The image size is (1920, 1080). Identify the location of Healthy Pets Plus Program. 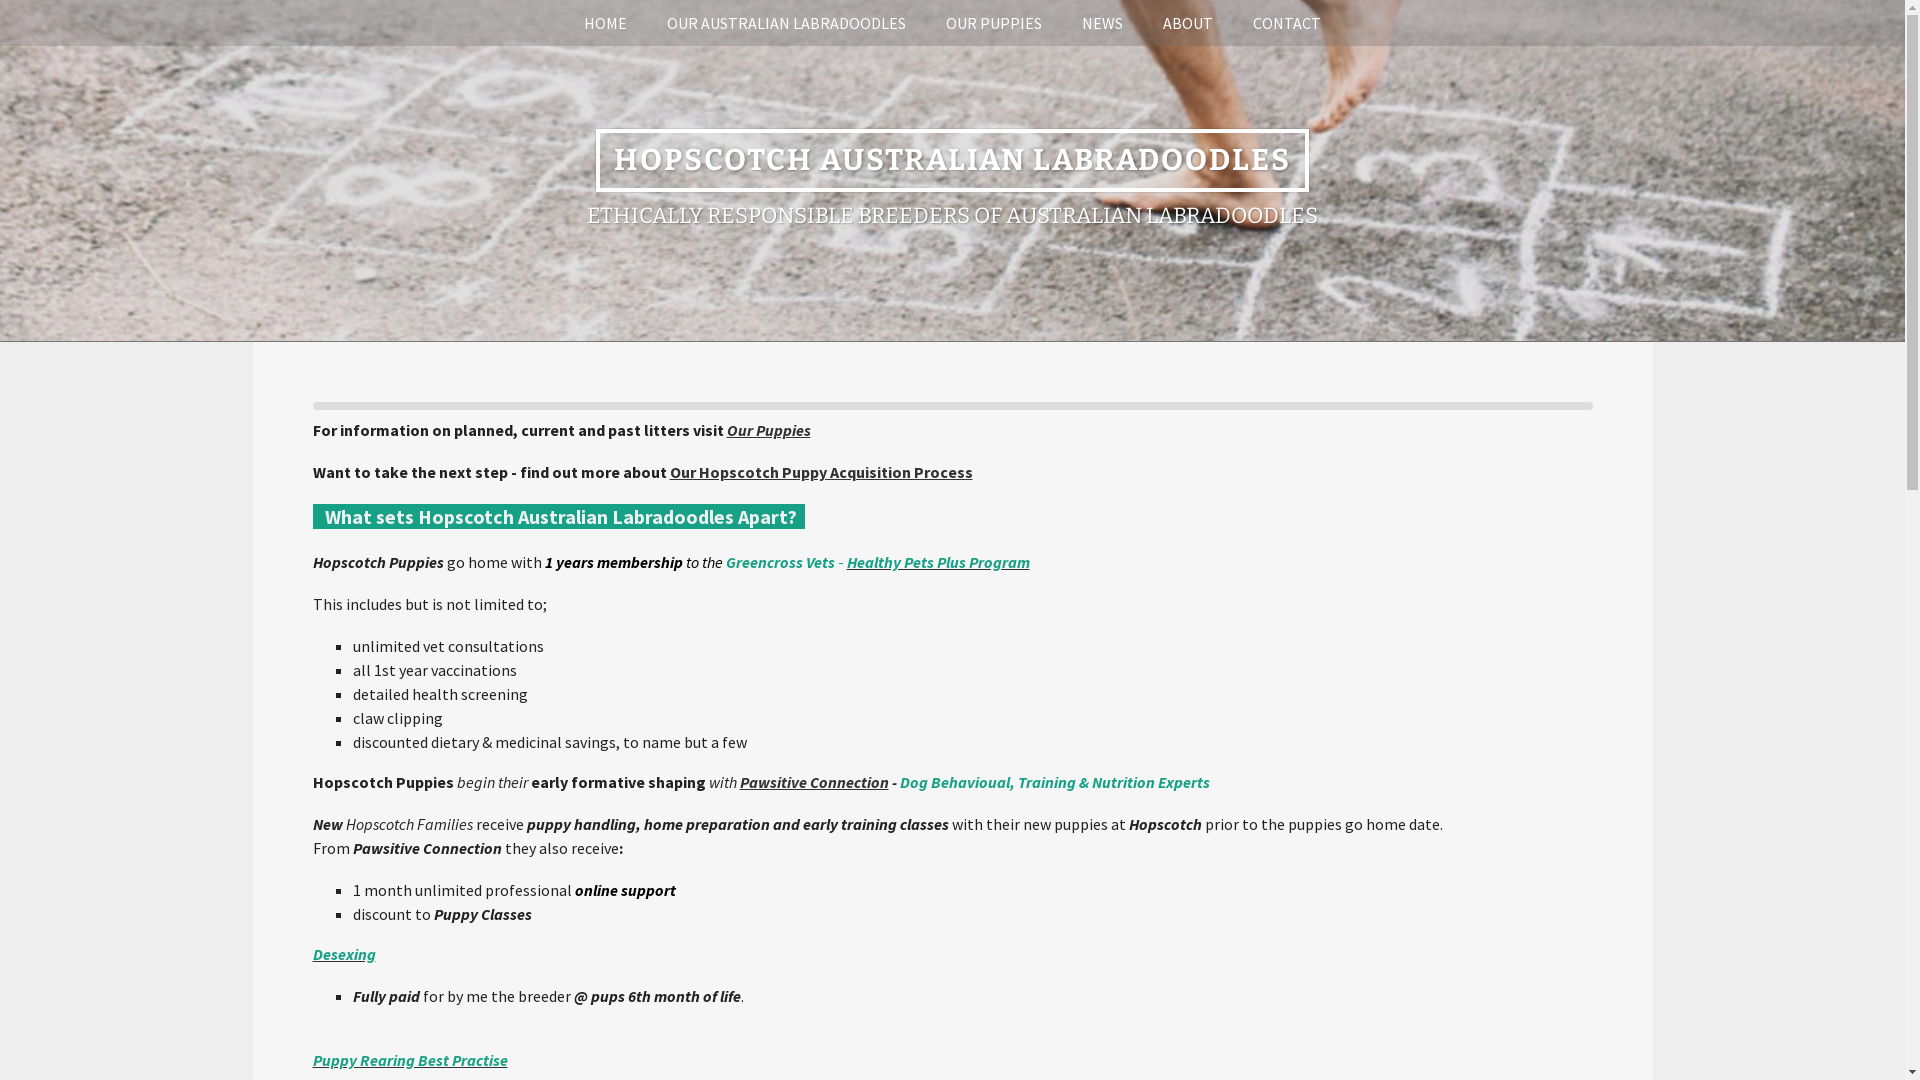
(938, 562).